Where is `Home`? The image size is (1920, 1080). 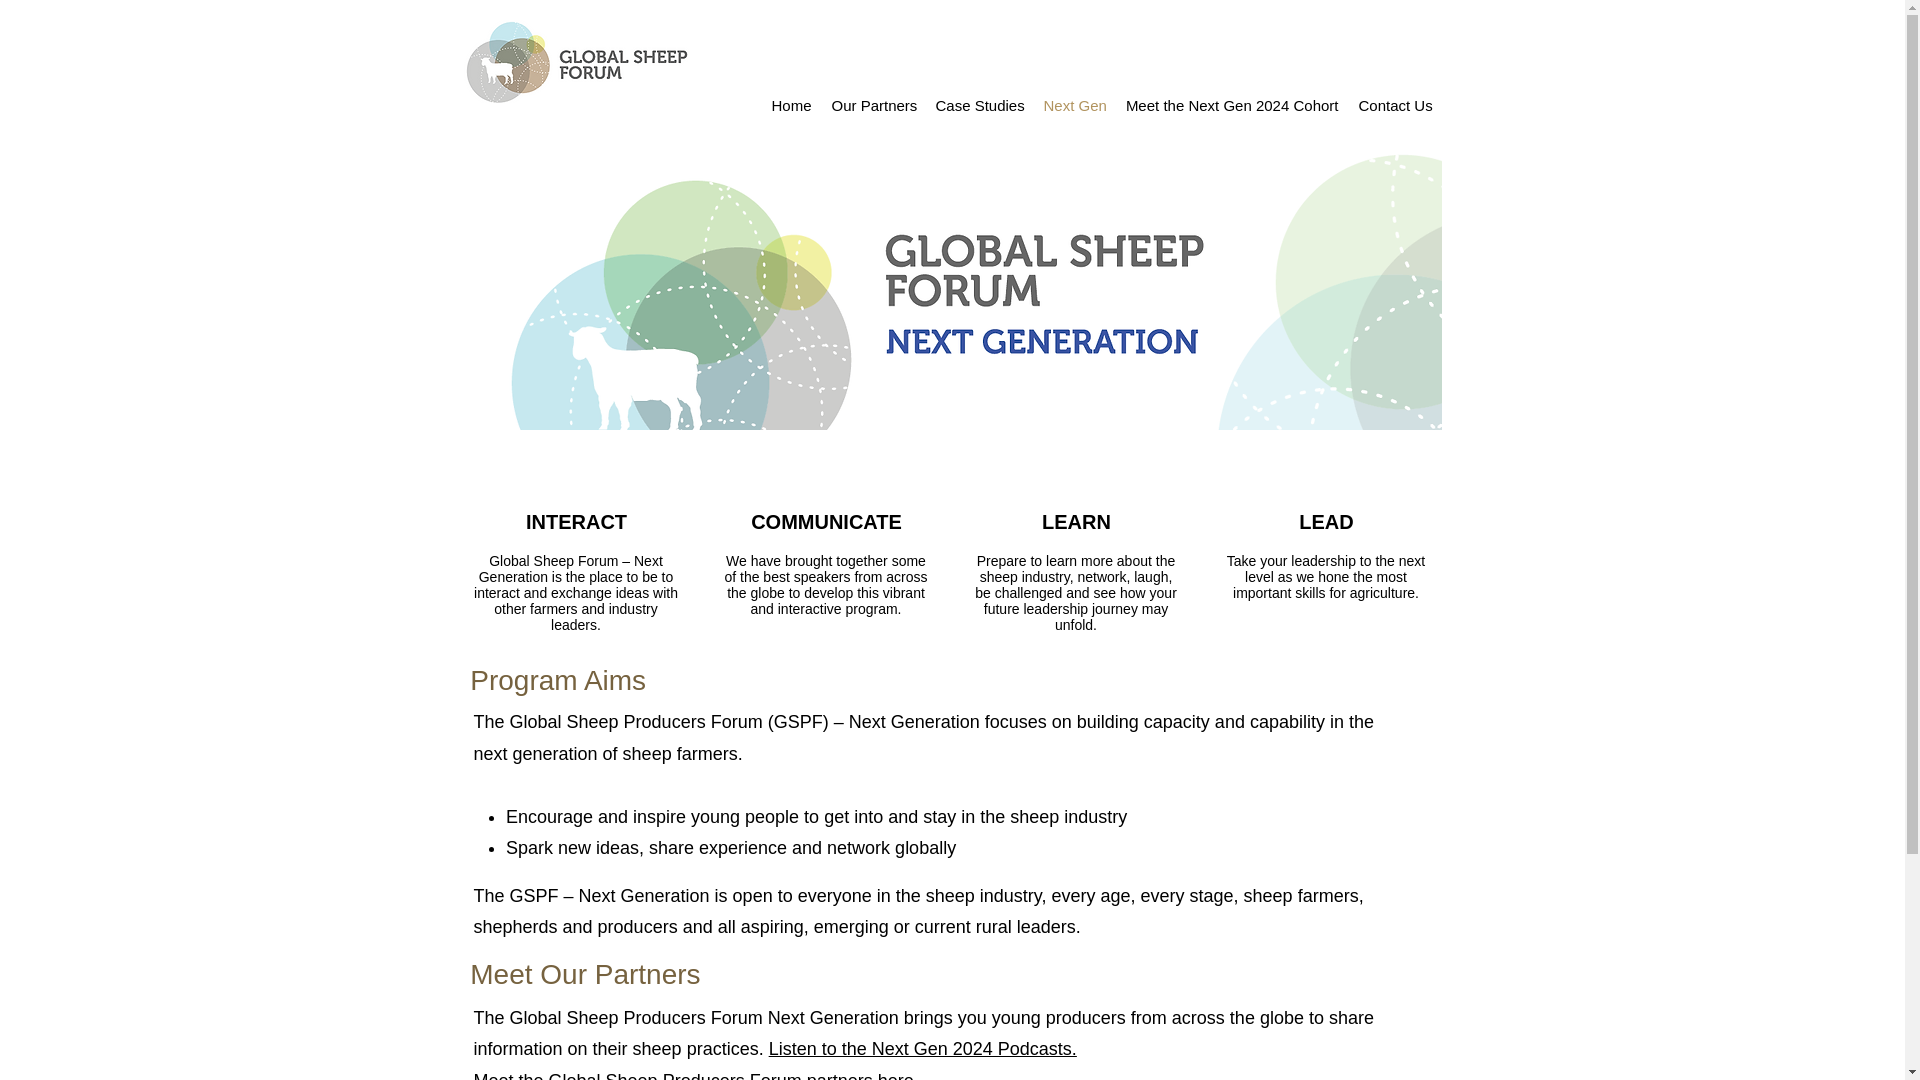
Home is located at coordinates (792, 106).